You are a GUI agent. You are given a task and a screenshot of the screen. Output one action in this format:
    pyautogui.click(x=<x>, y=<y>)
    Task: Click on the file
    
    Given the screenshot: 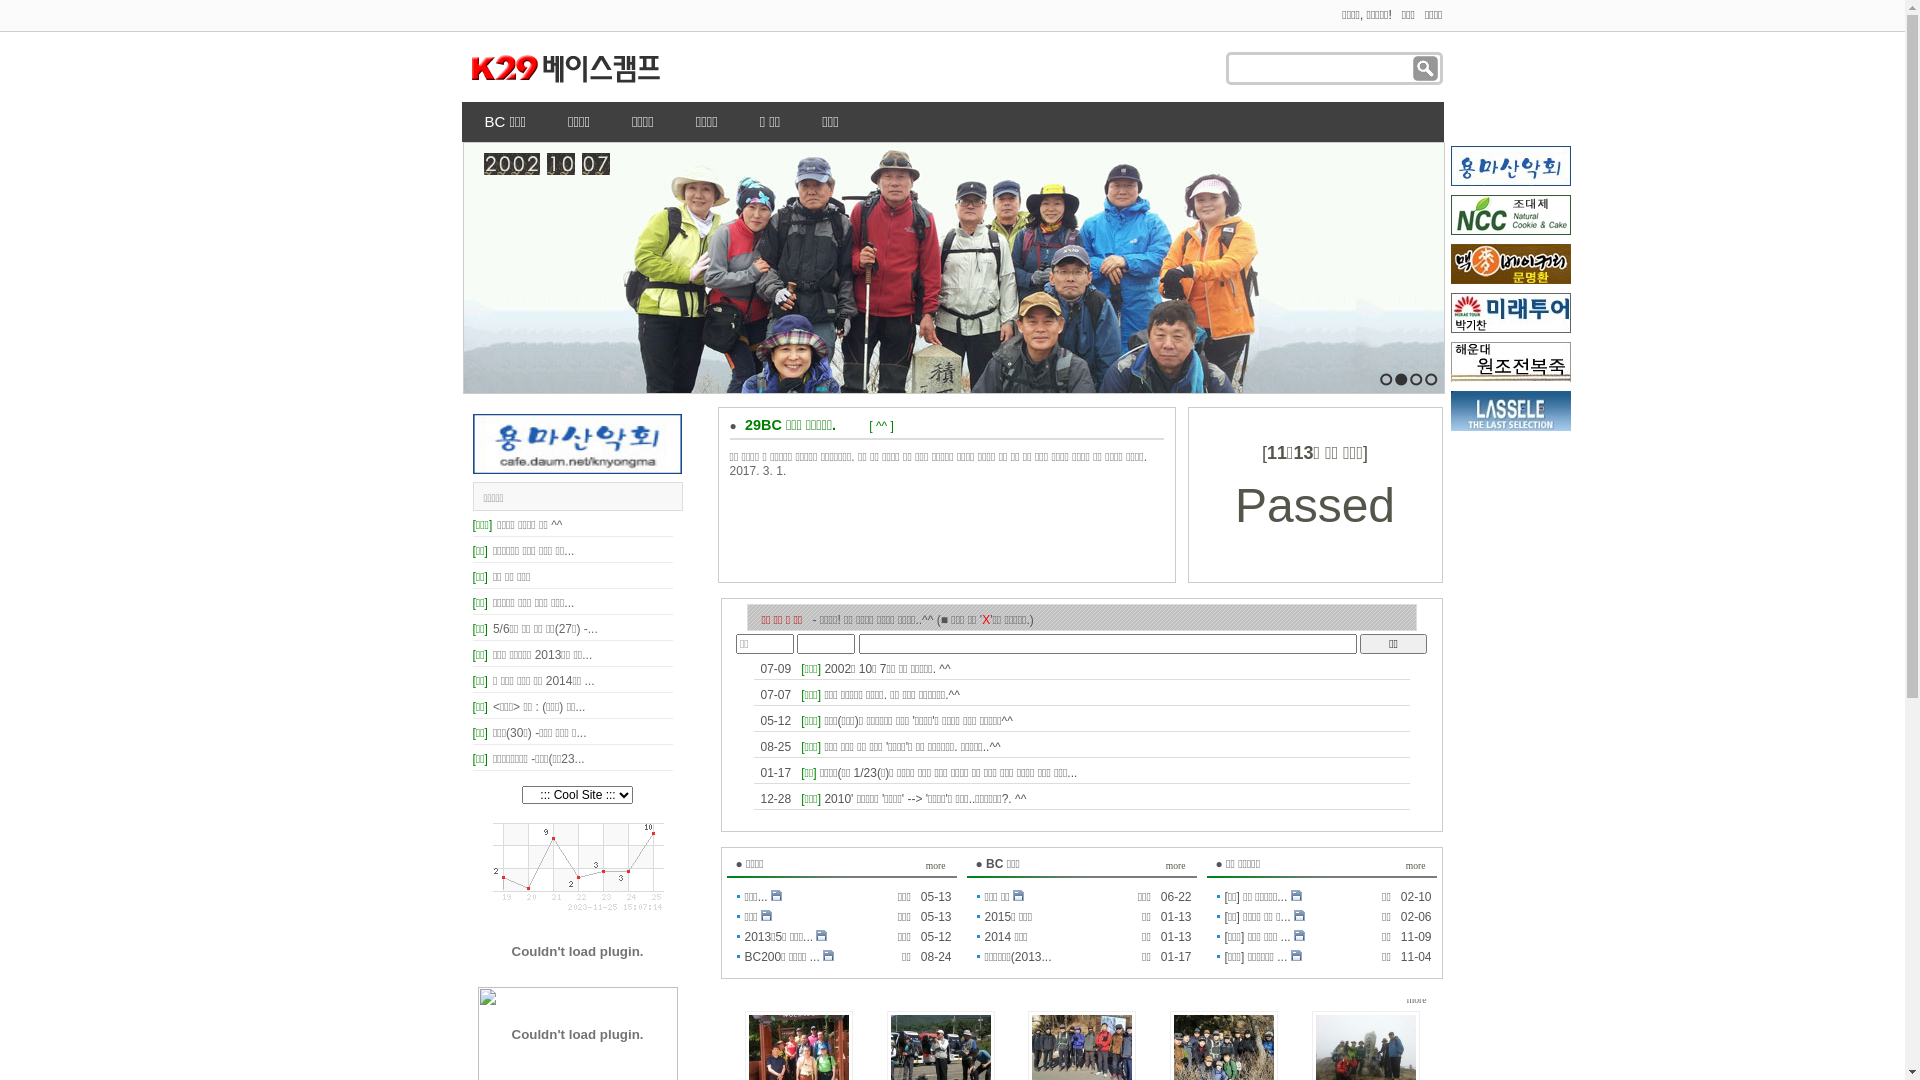 What is the action you would take?
    pyautogui.click(x=1296, y=956)
    